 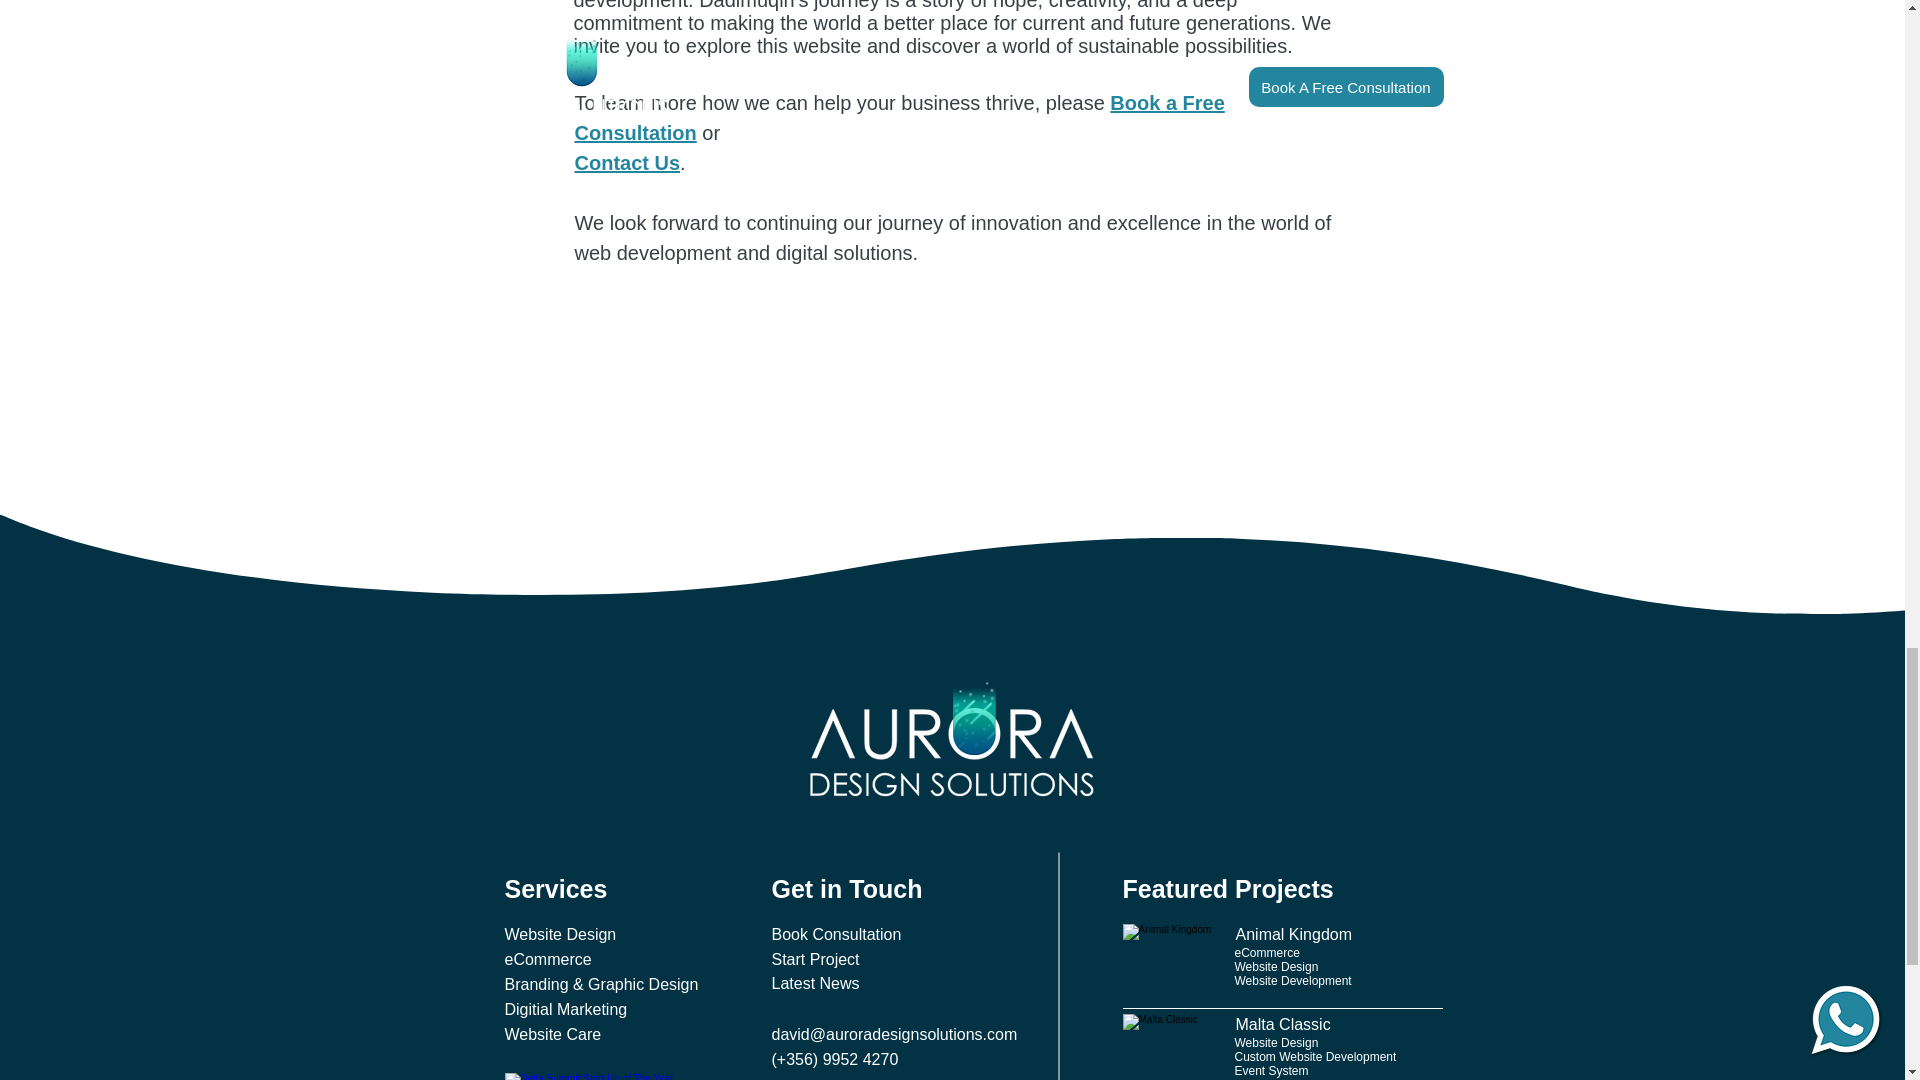 I want to click on eCommerce, so click(x=547, y=960).